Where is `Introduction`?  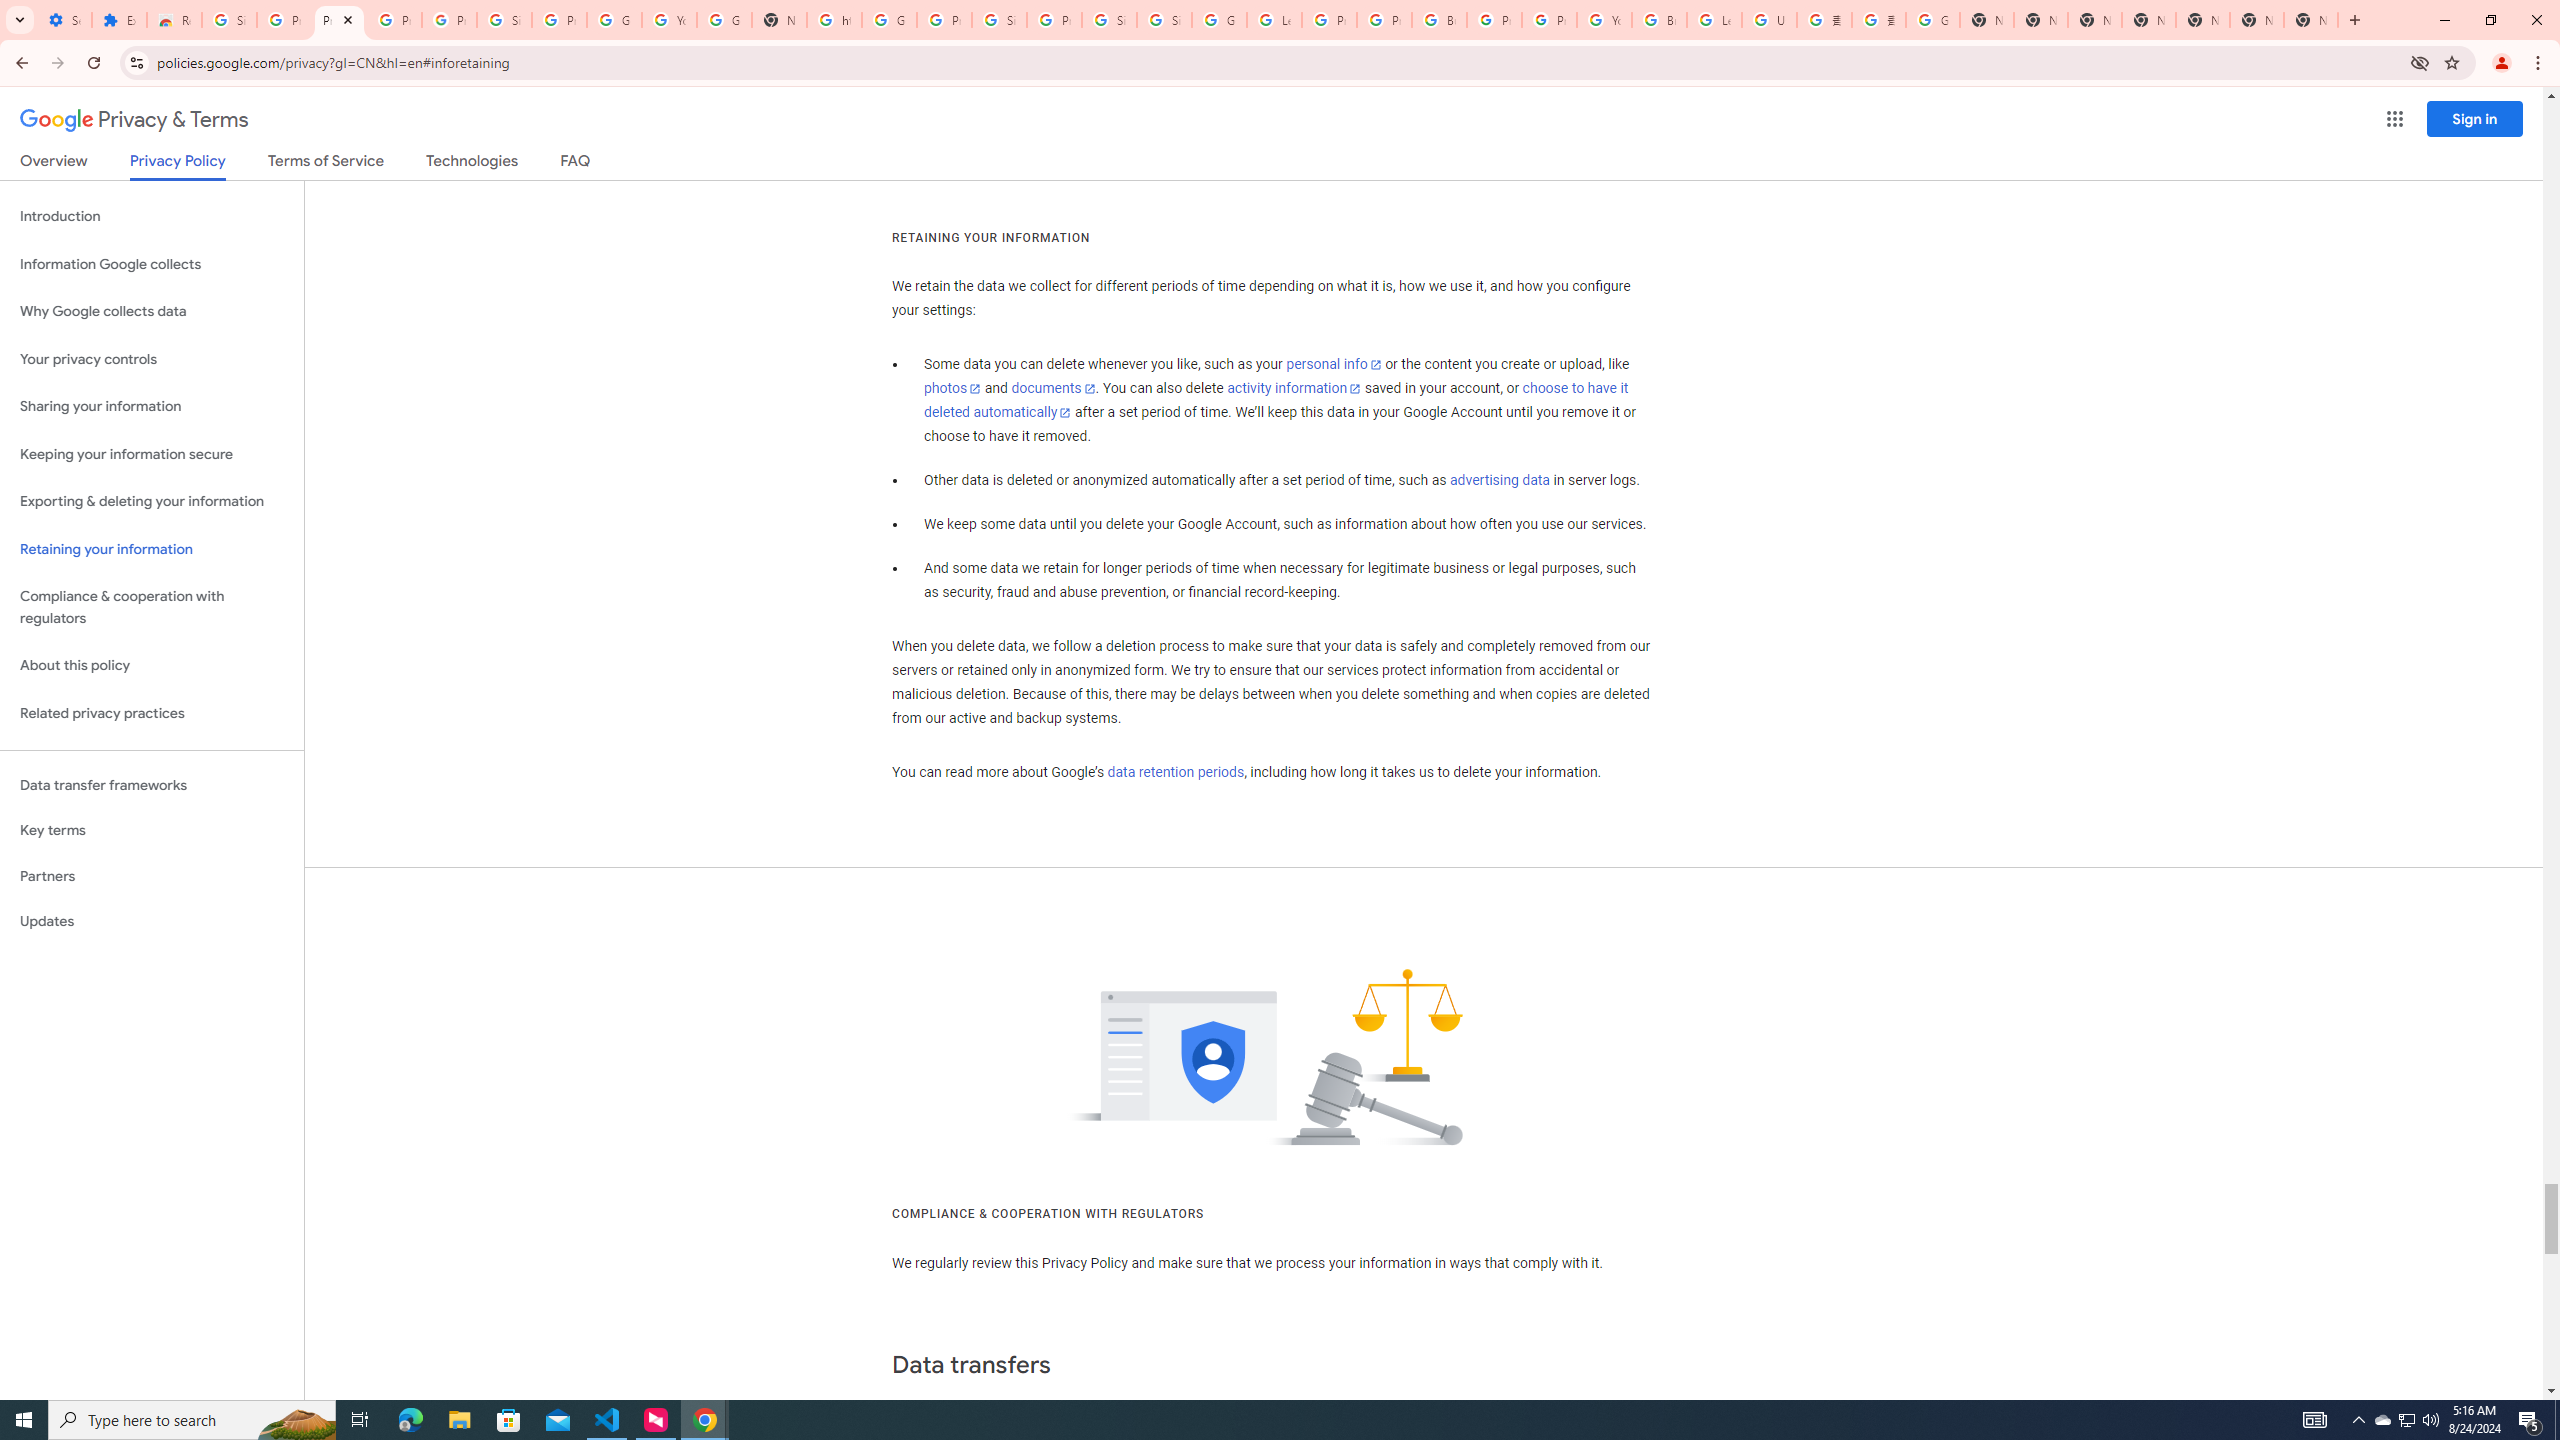
Introduction is located at coordinates (152, 216).